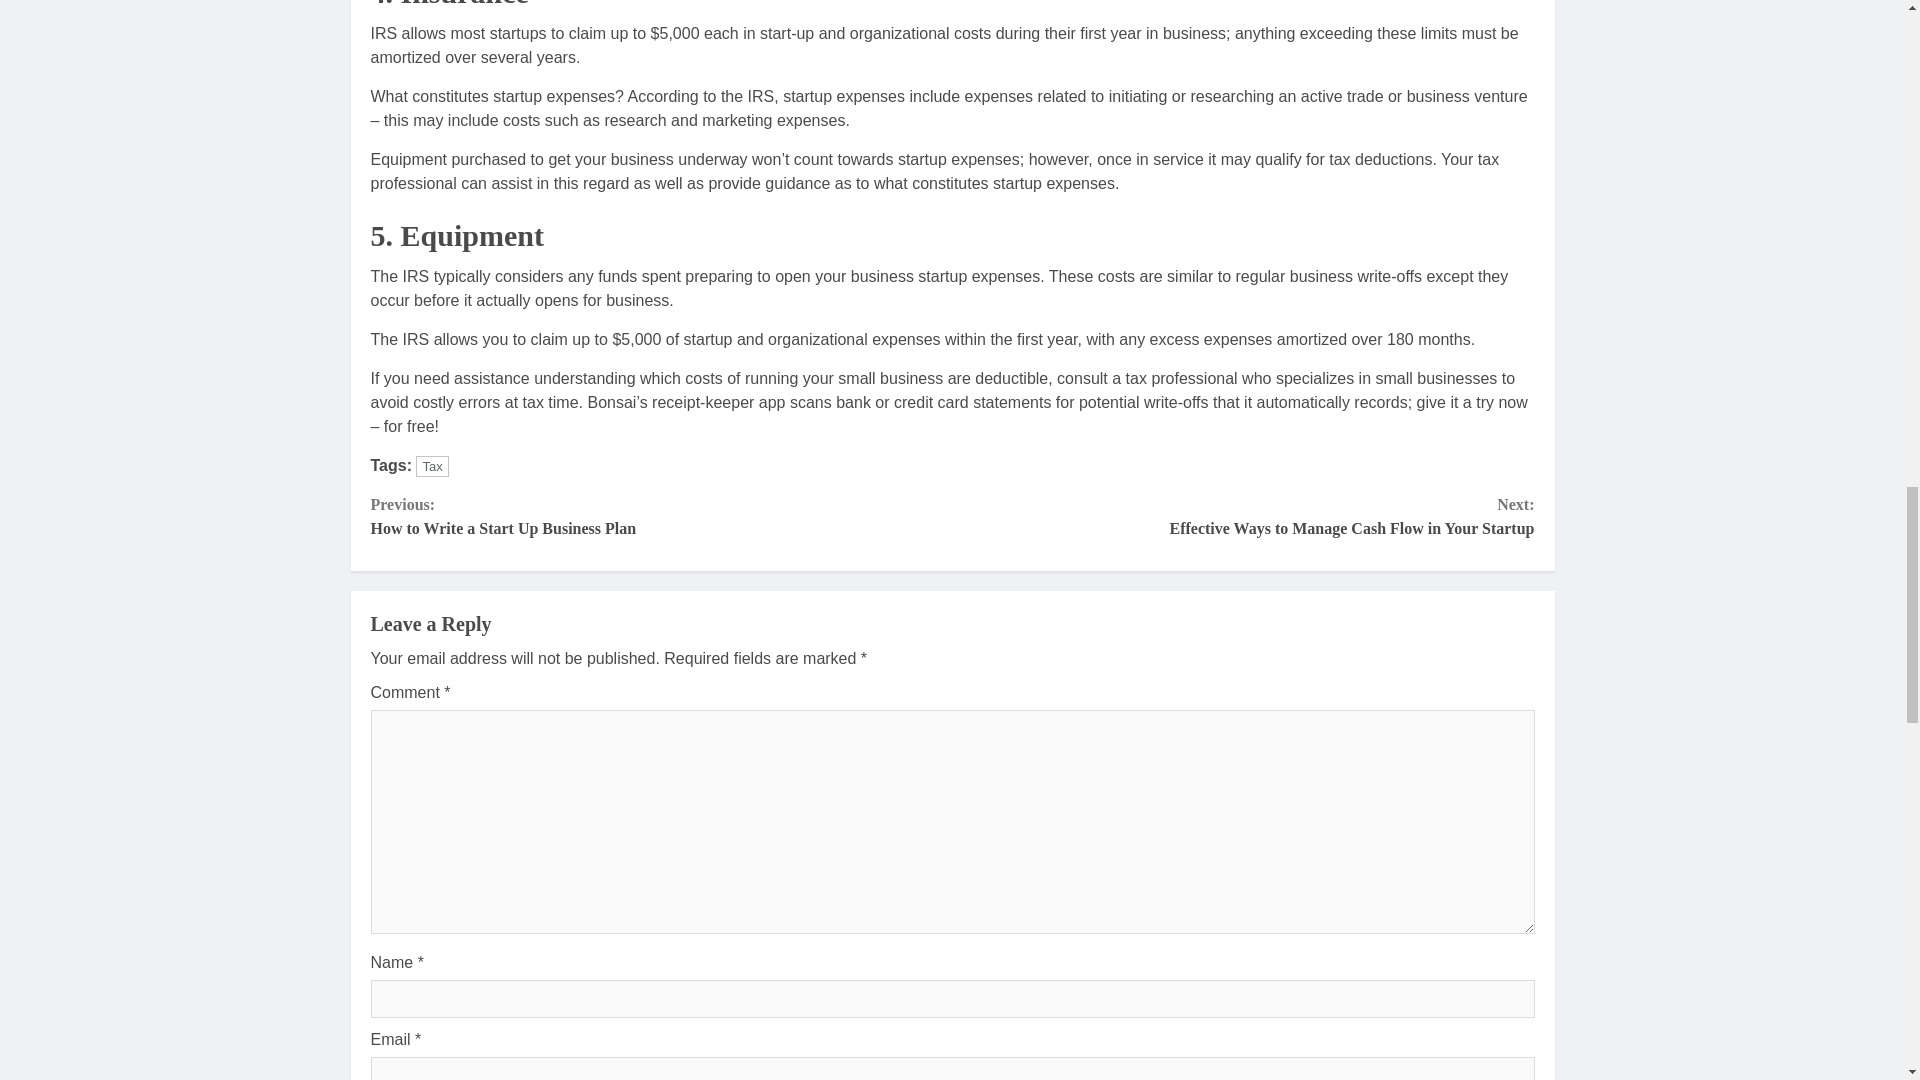  I want to click on Tax, so click(1243, 516).